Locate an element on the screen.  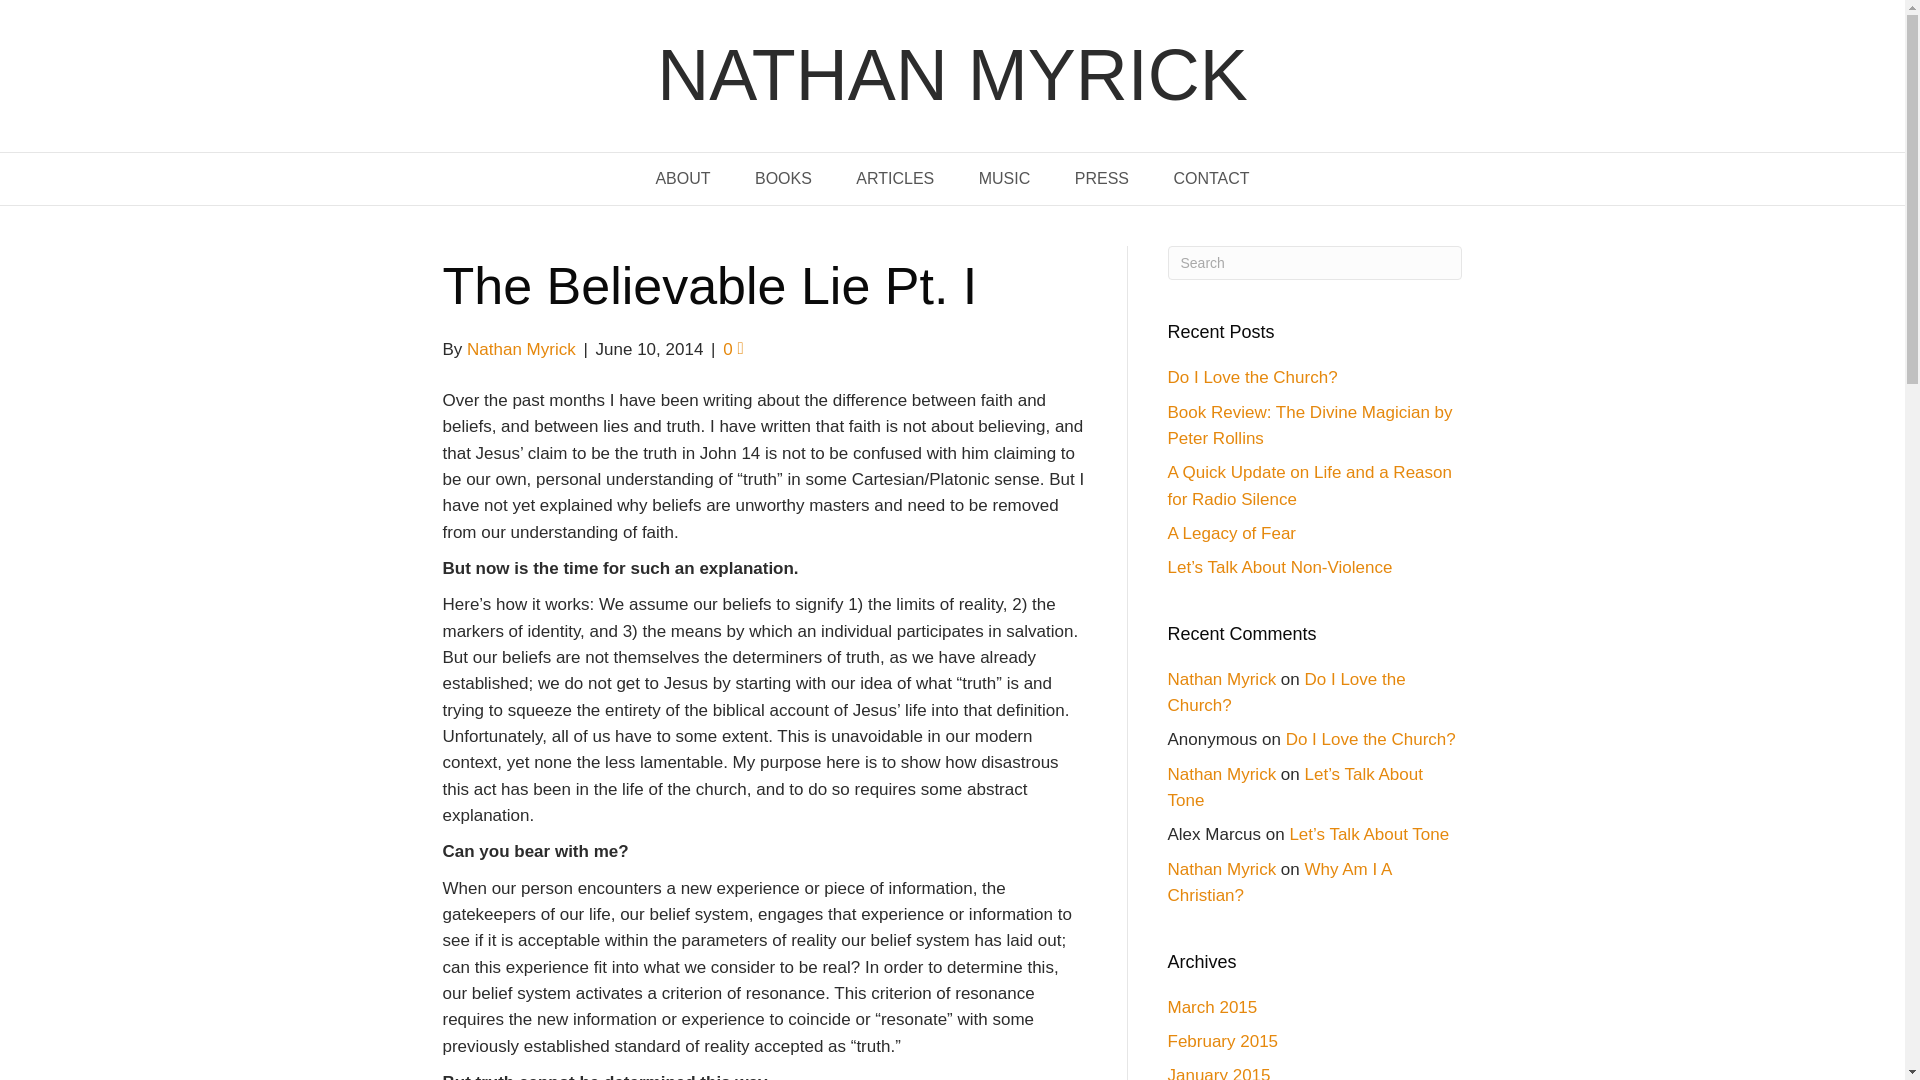
Do I Love the Church? is located at coordinates (1370, 740).